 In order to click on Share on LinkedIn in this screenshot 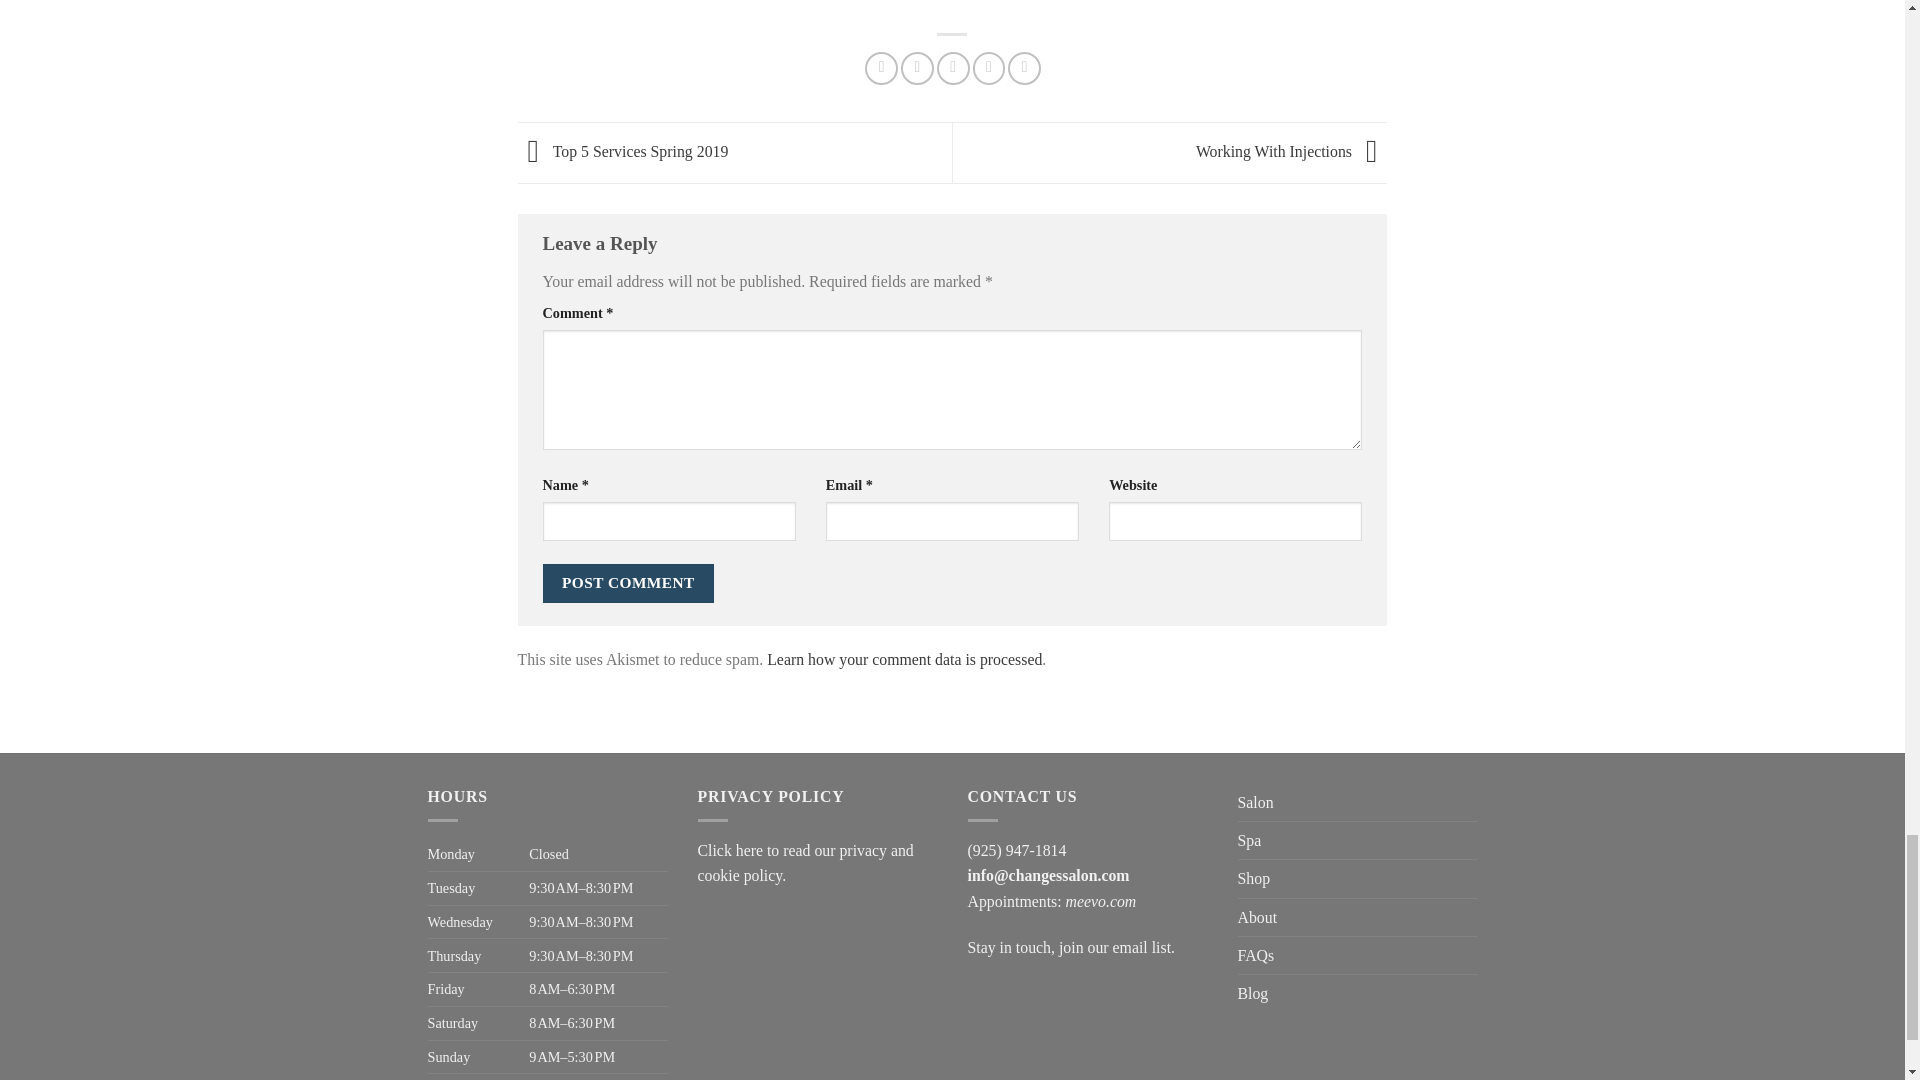, I will do `click(1024, 68)`.